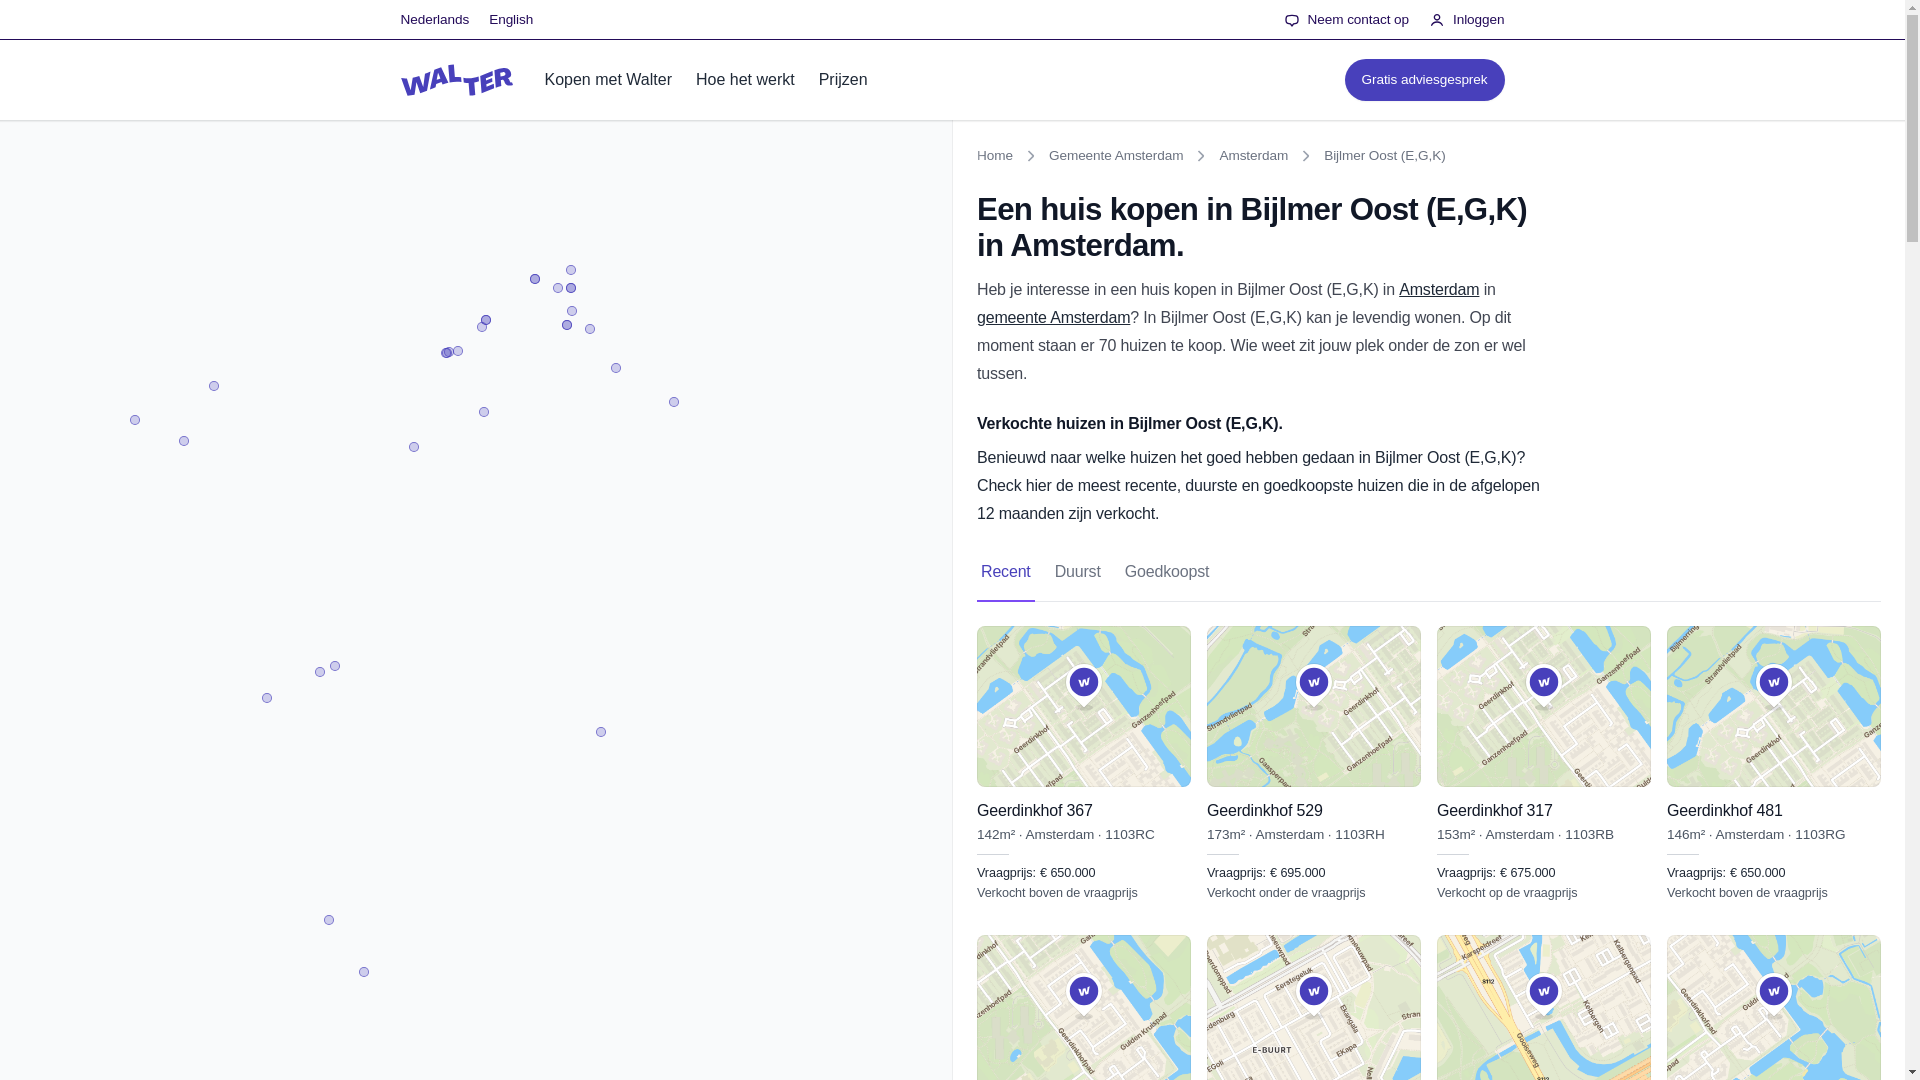  I want to click on English, so click(1429, 572).